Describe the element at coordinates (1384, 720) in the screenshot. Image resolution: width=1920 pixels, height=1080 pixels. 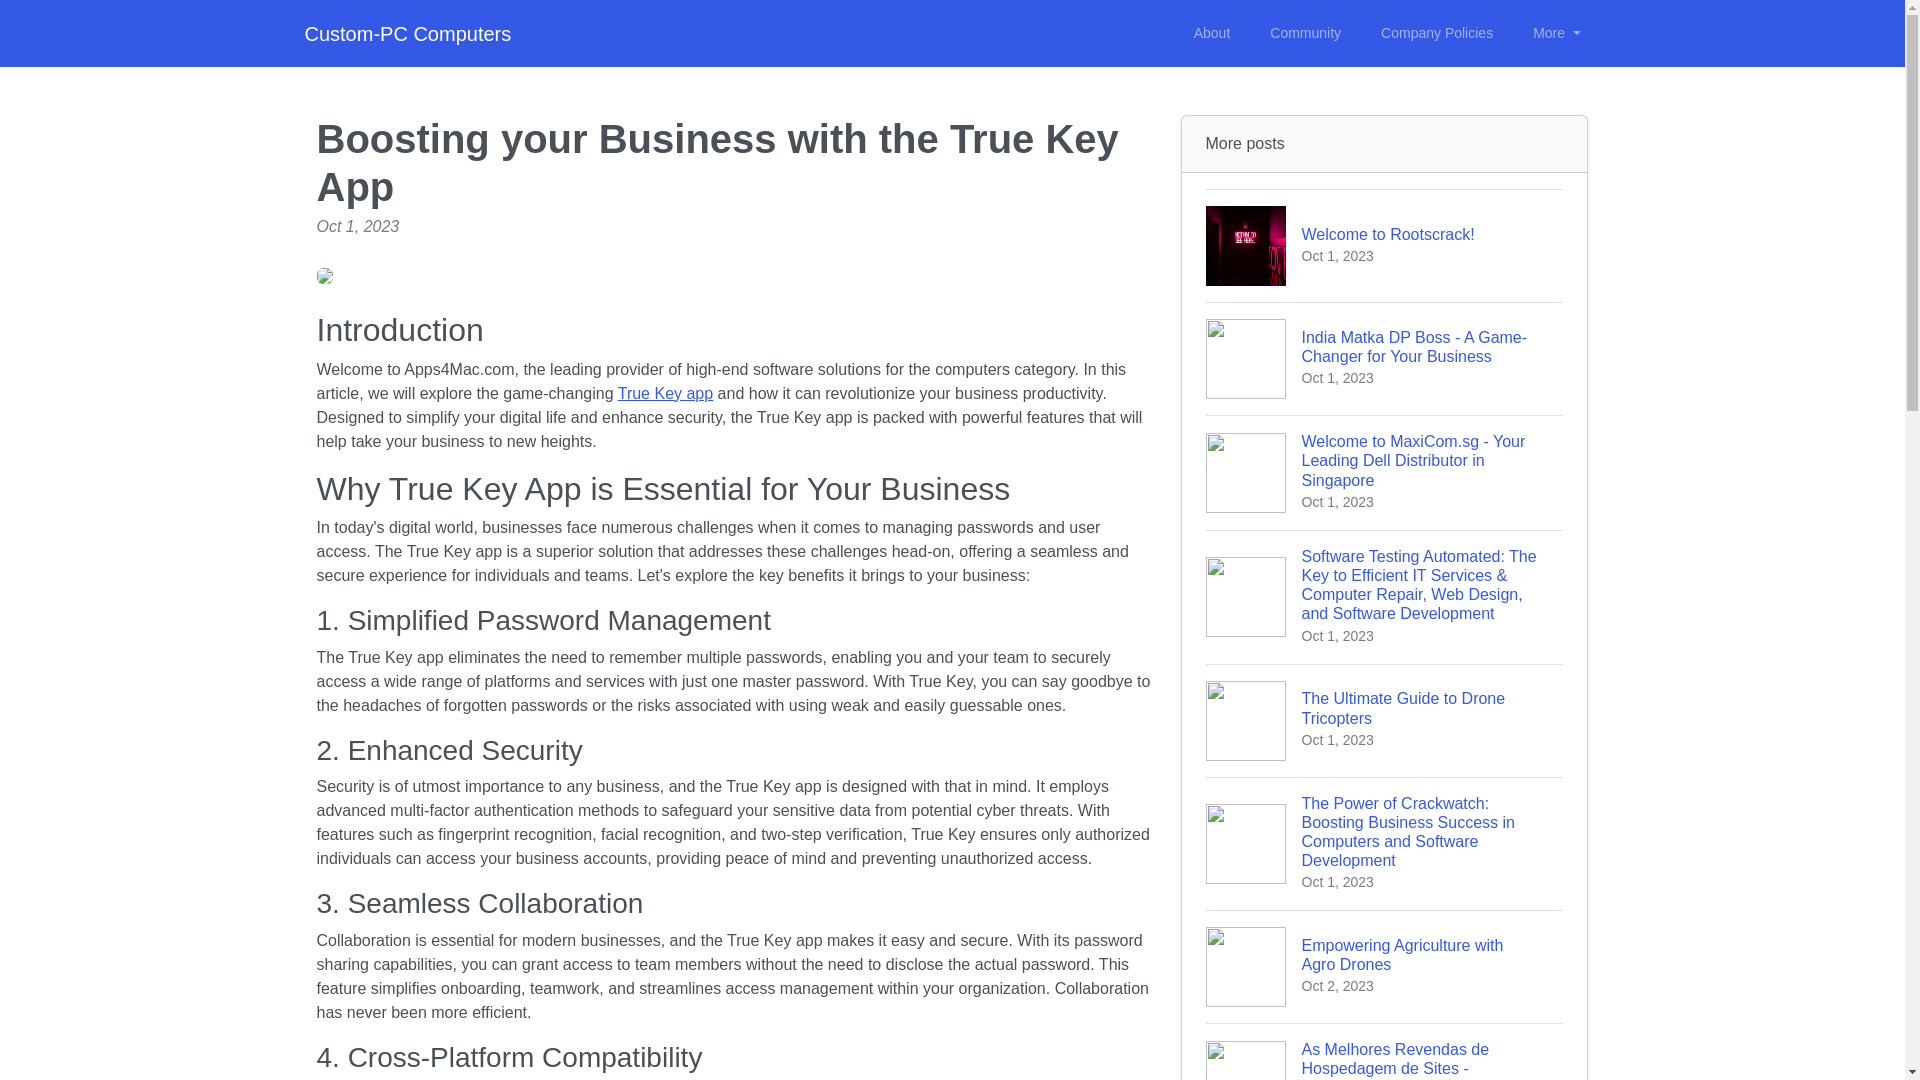
I see `More` at that location.